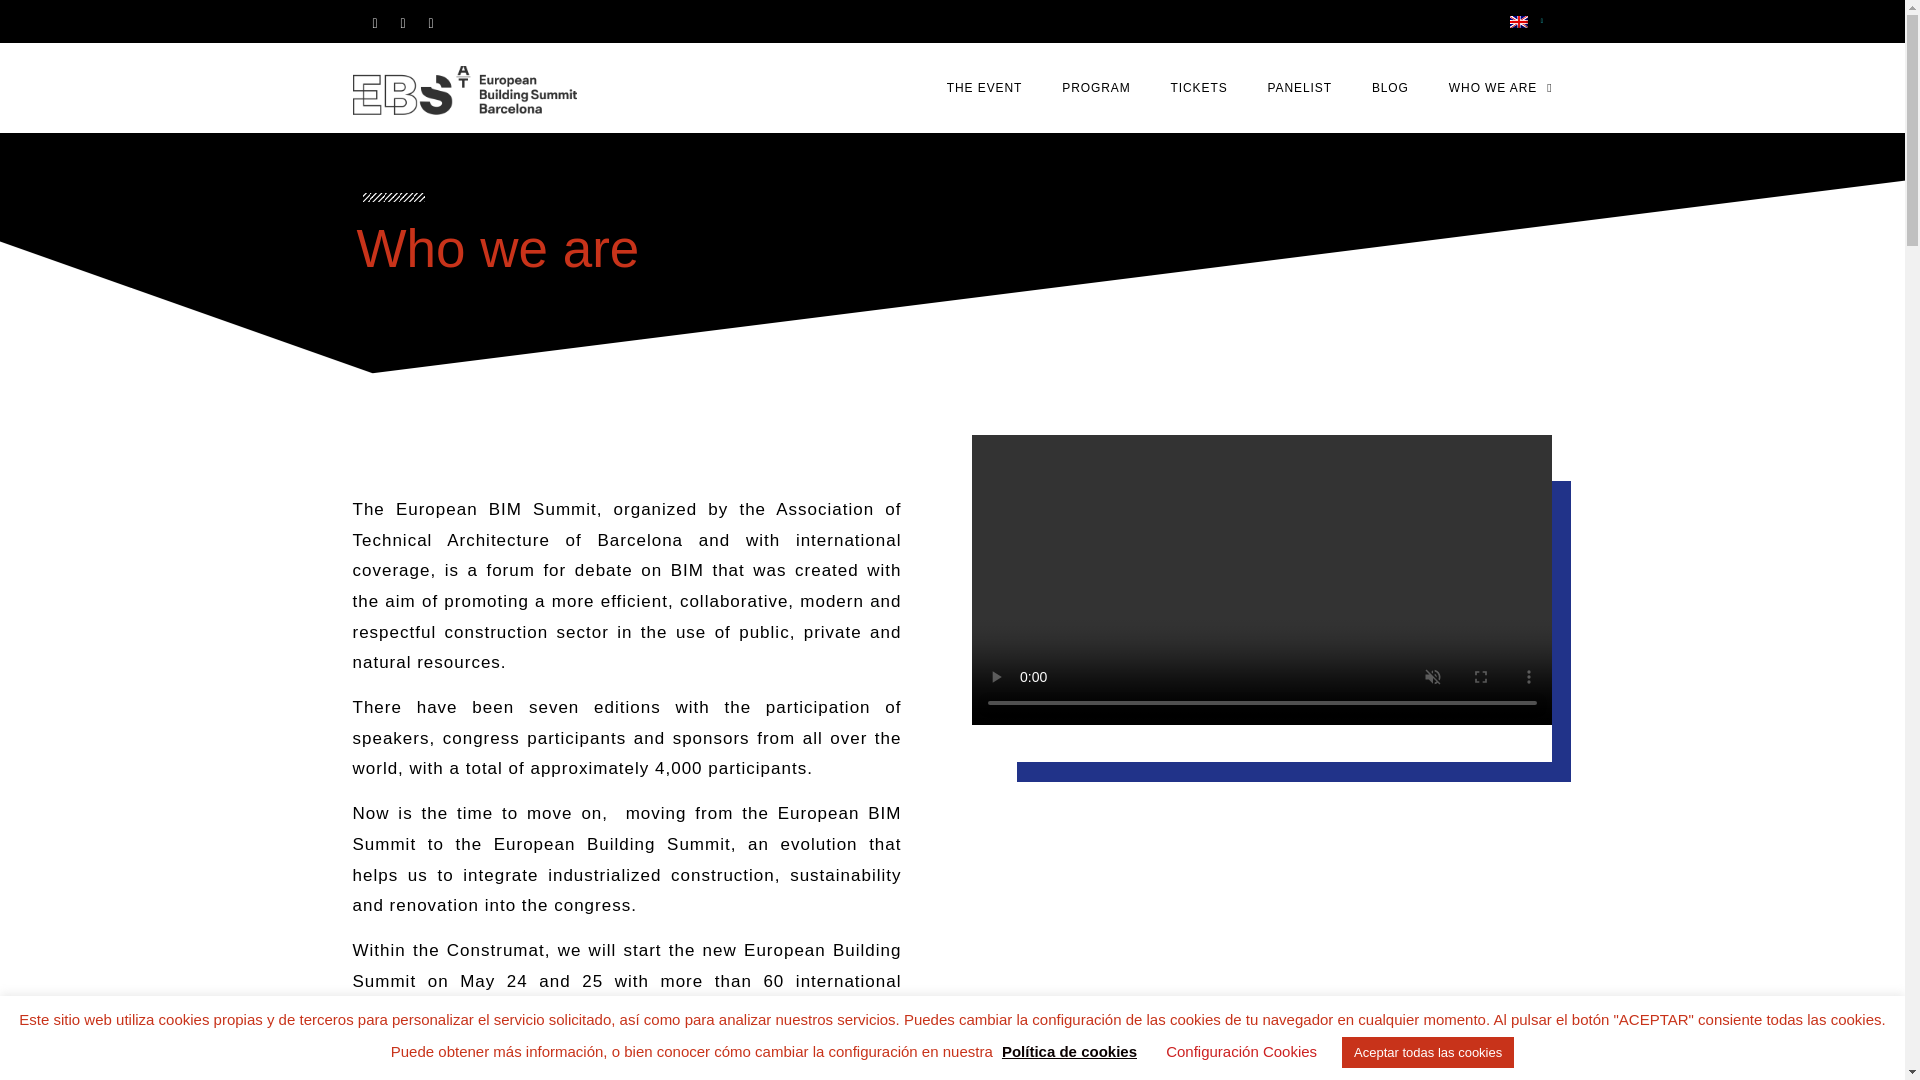 The width and height of the screenshot is (1920, 1080). I want to click on BLOG, so click(1390, 88).